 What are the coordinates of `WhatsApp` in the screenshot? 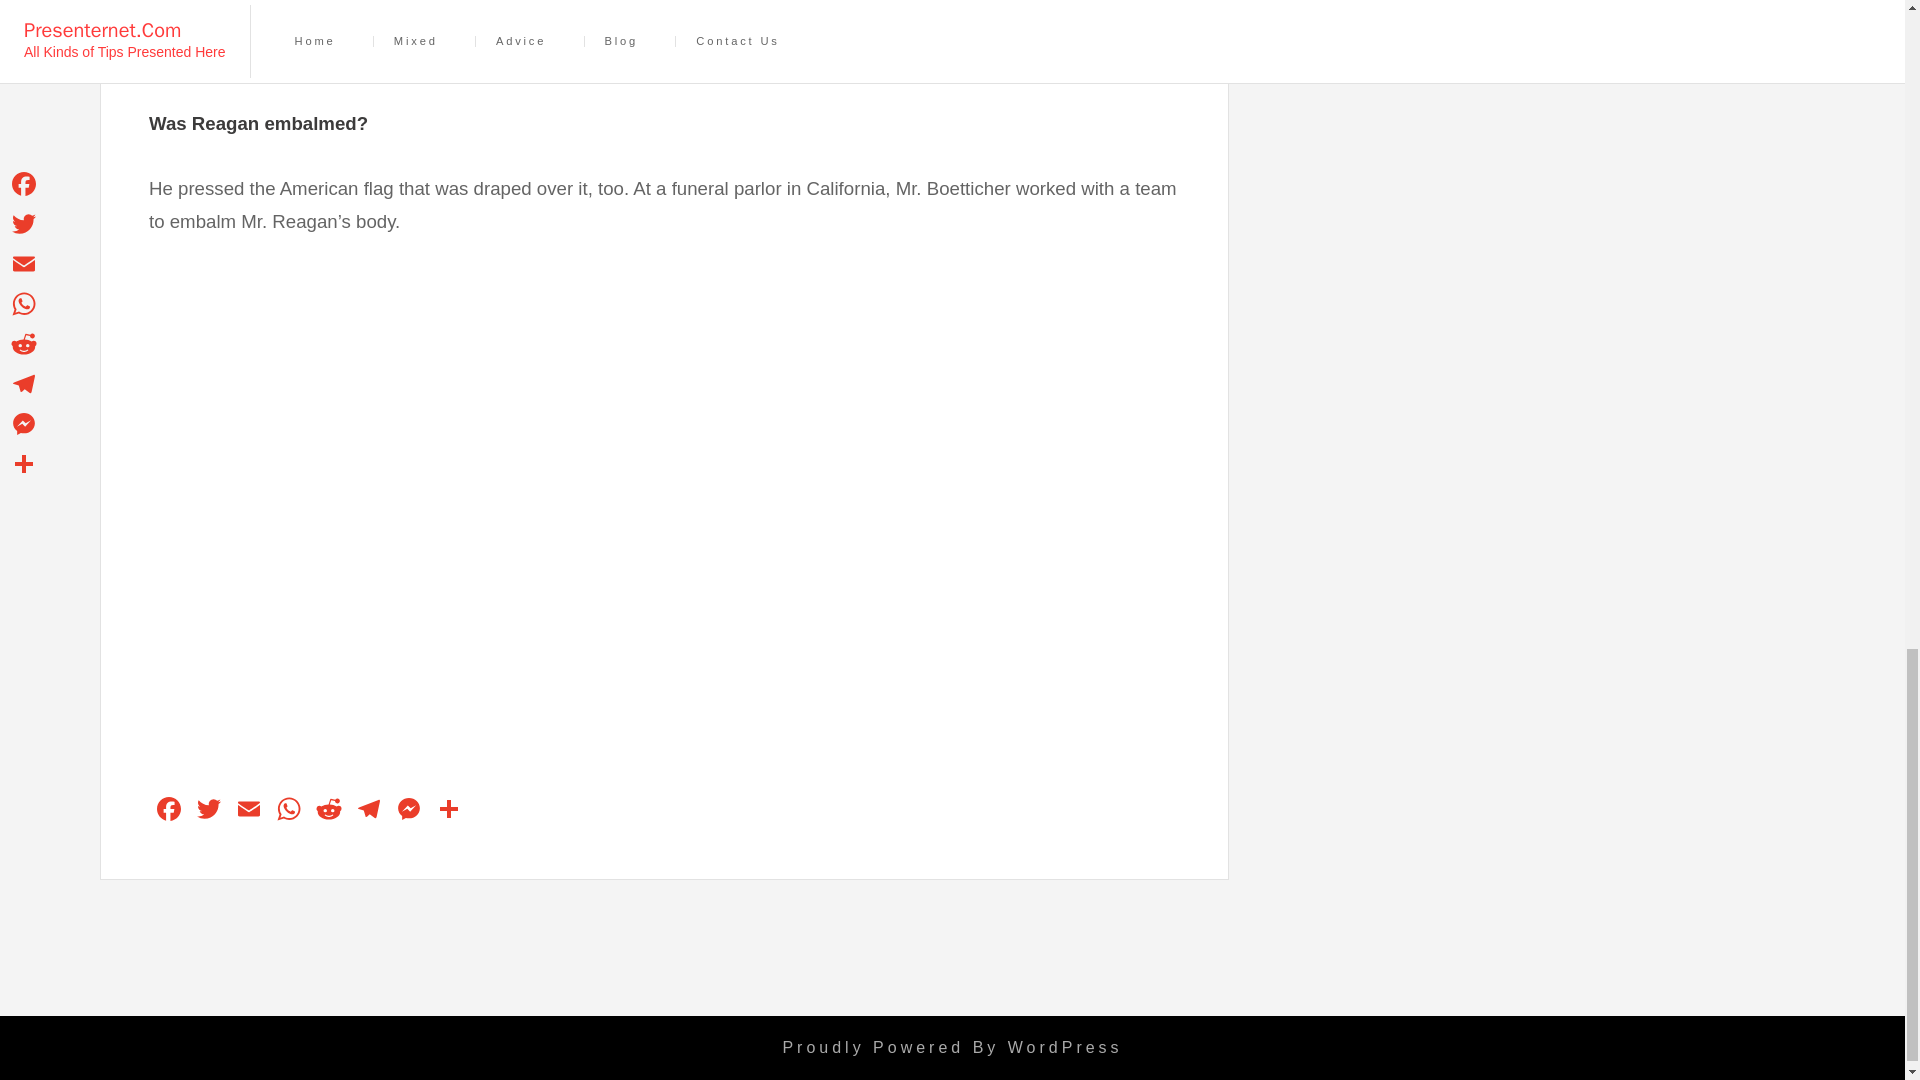 It's located at (288, 811).